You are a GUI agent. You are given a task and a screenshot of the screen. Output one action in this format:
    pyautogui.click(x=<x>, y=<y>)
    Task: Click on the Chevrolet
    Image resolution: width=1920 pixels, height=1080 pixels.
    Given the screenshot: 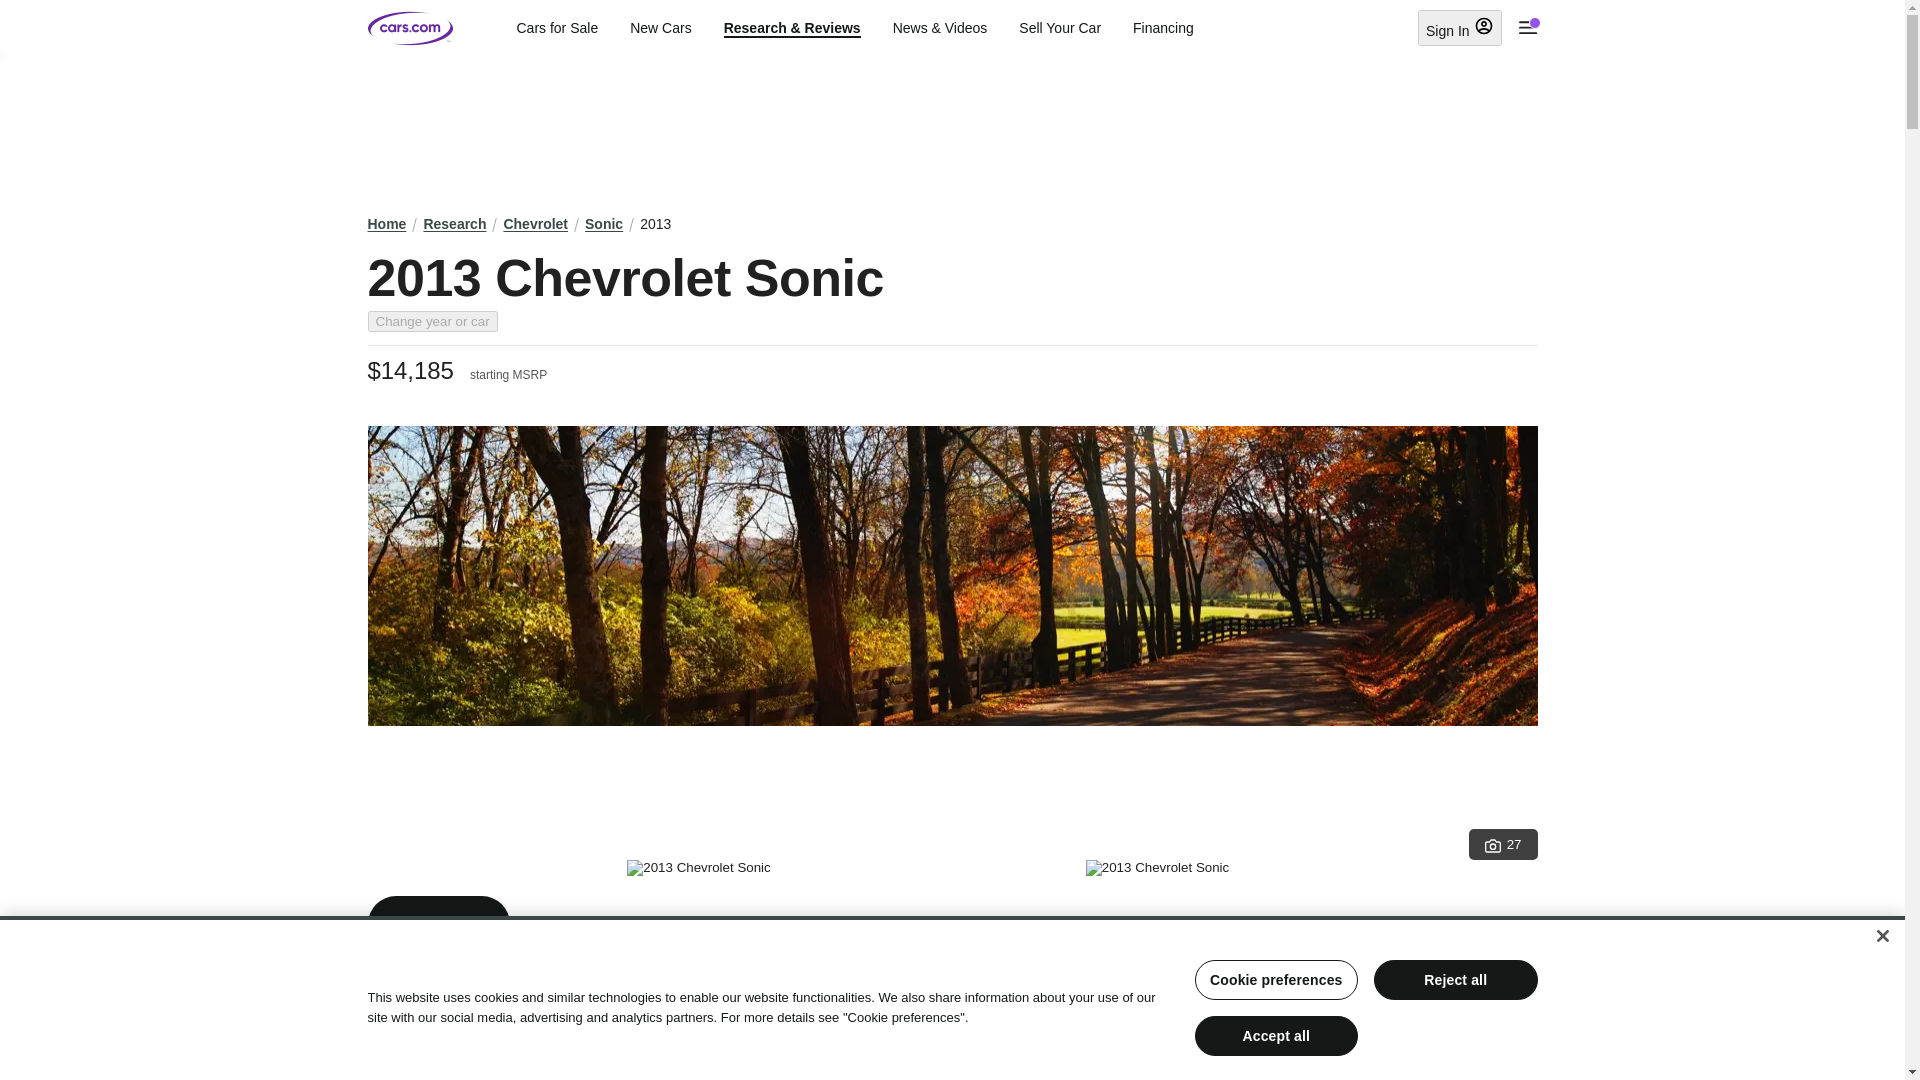 What is the action you would take?
    pyautogui.click(x=536, y=224)
    